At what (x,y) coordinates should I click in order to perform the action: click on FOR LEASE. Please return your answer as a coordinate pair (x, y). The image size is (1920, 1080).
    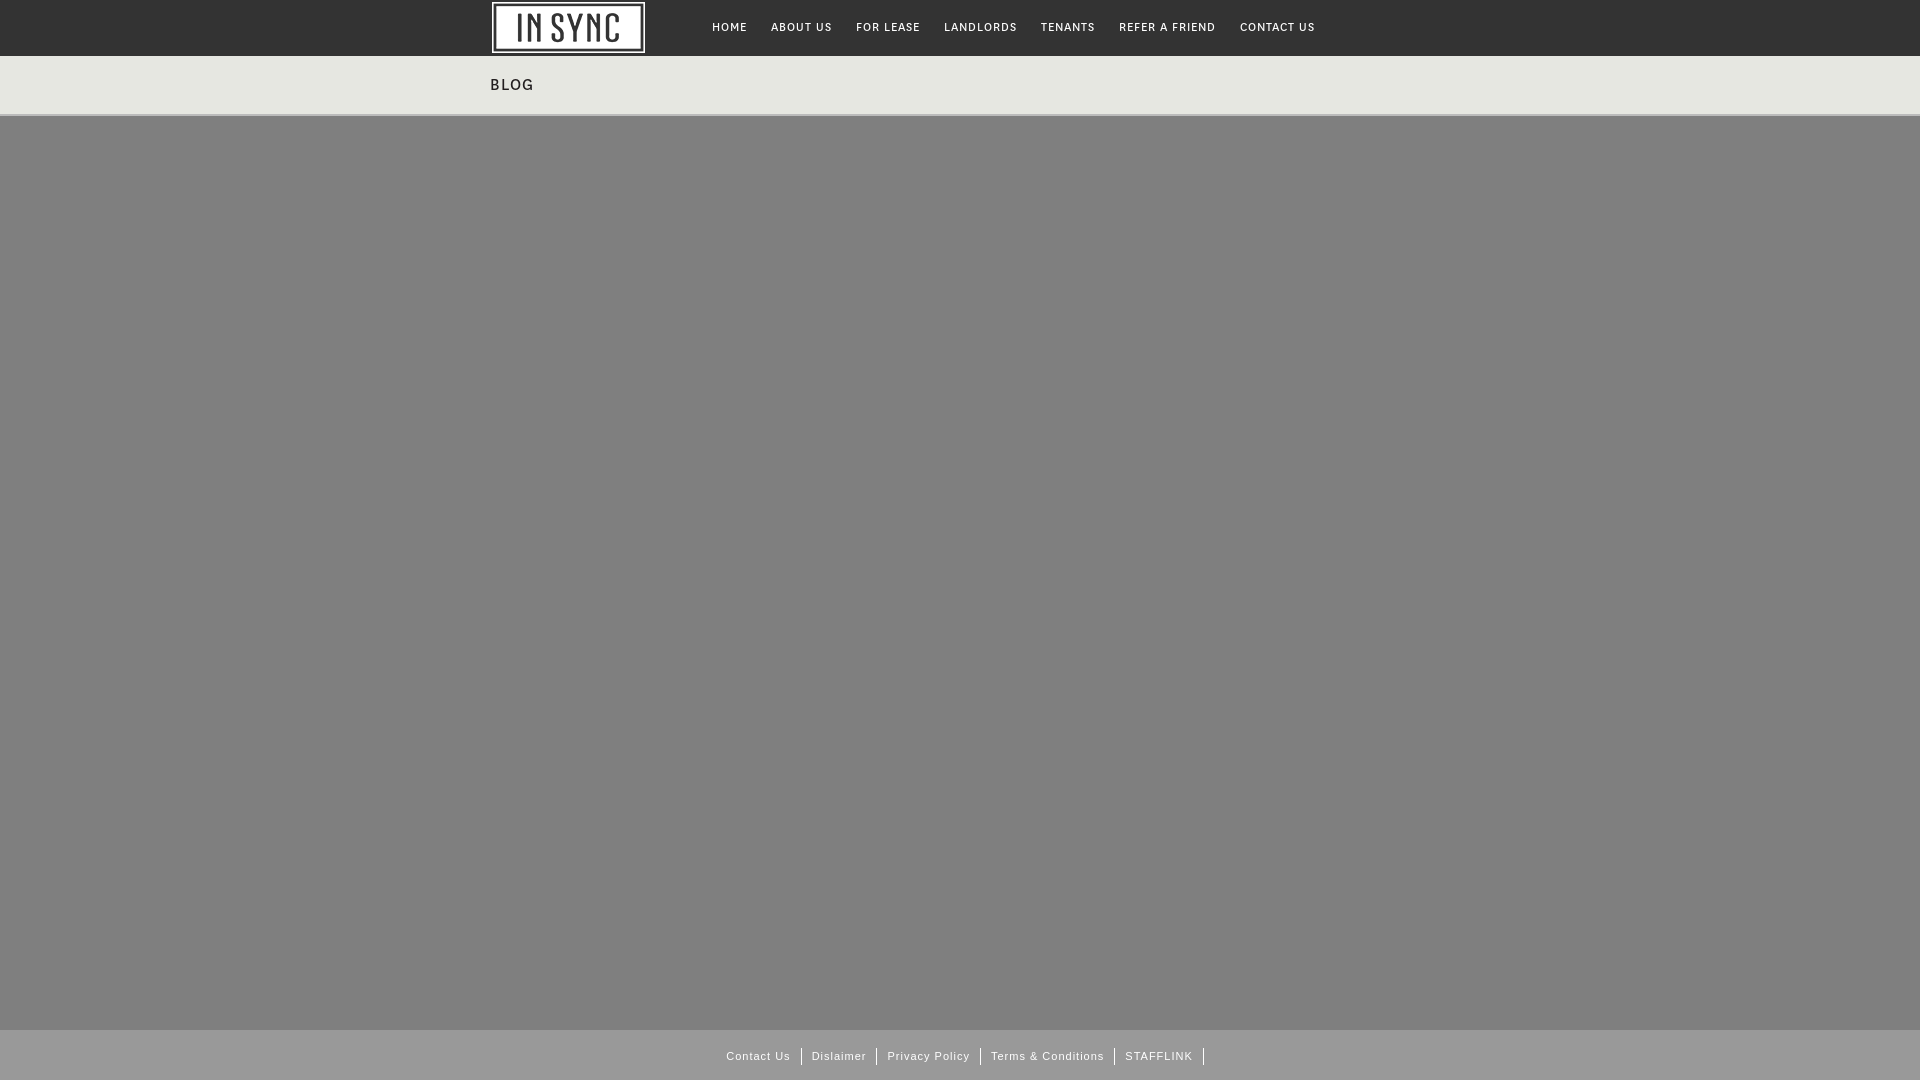
    Looking at the image, I should click on (888, 28).